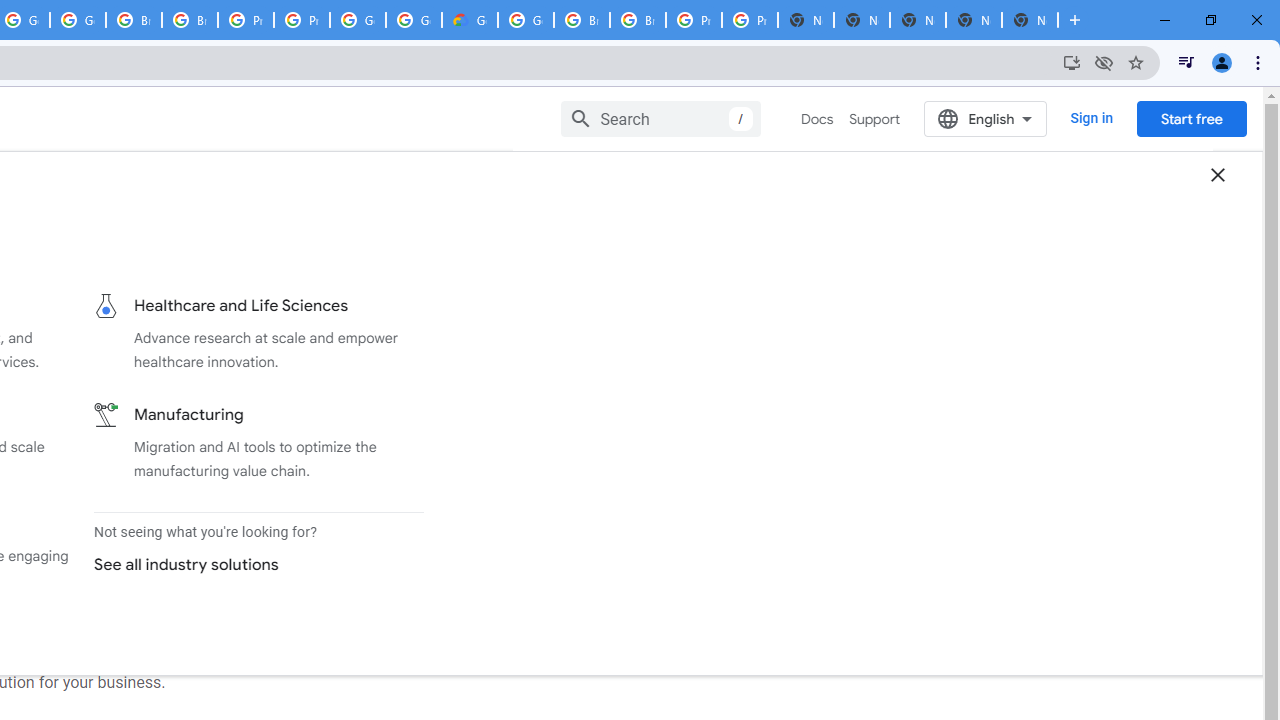  I want to click on English, so click(986, 118).